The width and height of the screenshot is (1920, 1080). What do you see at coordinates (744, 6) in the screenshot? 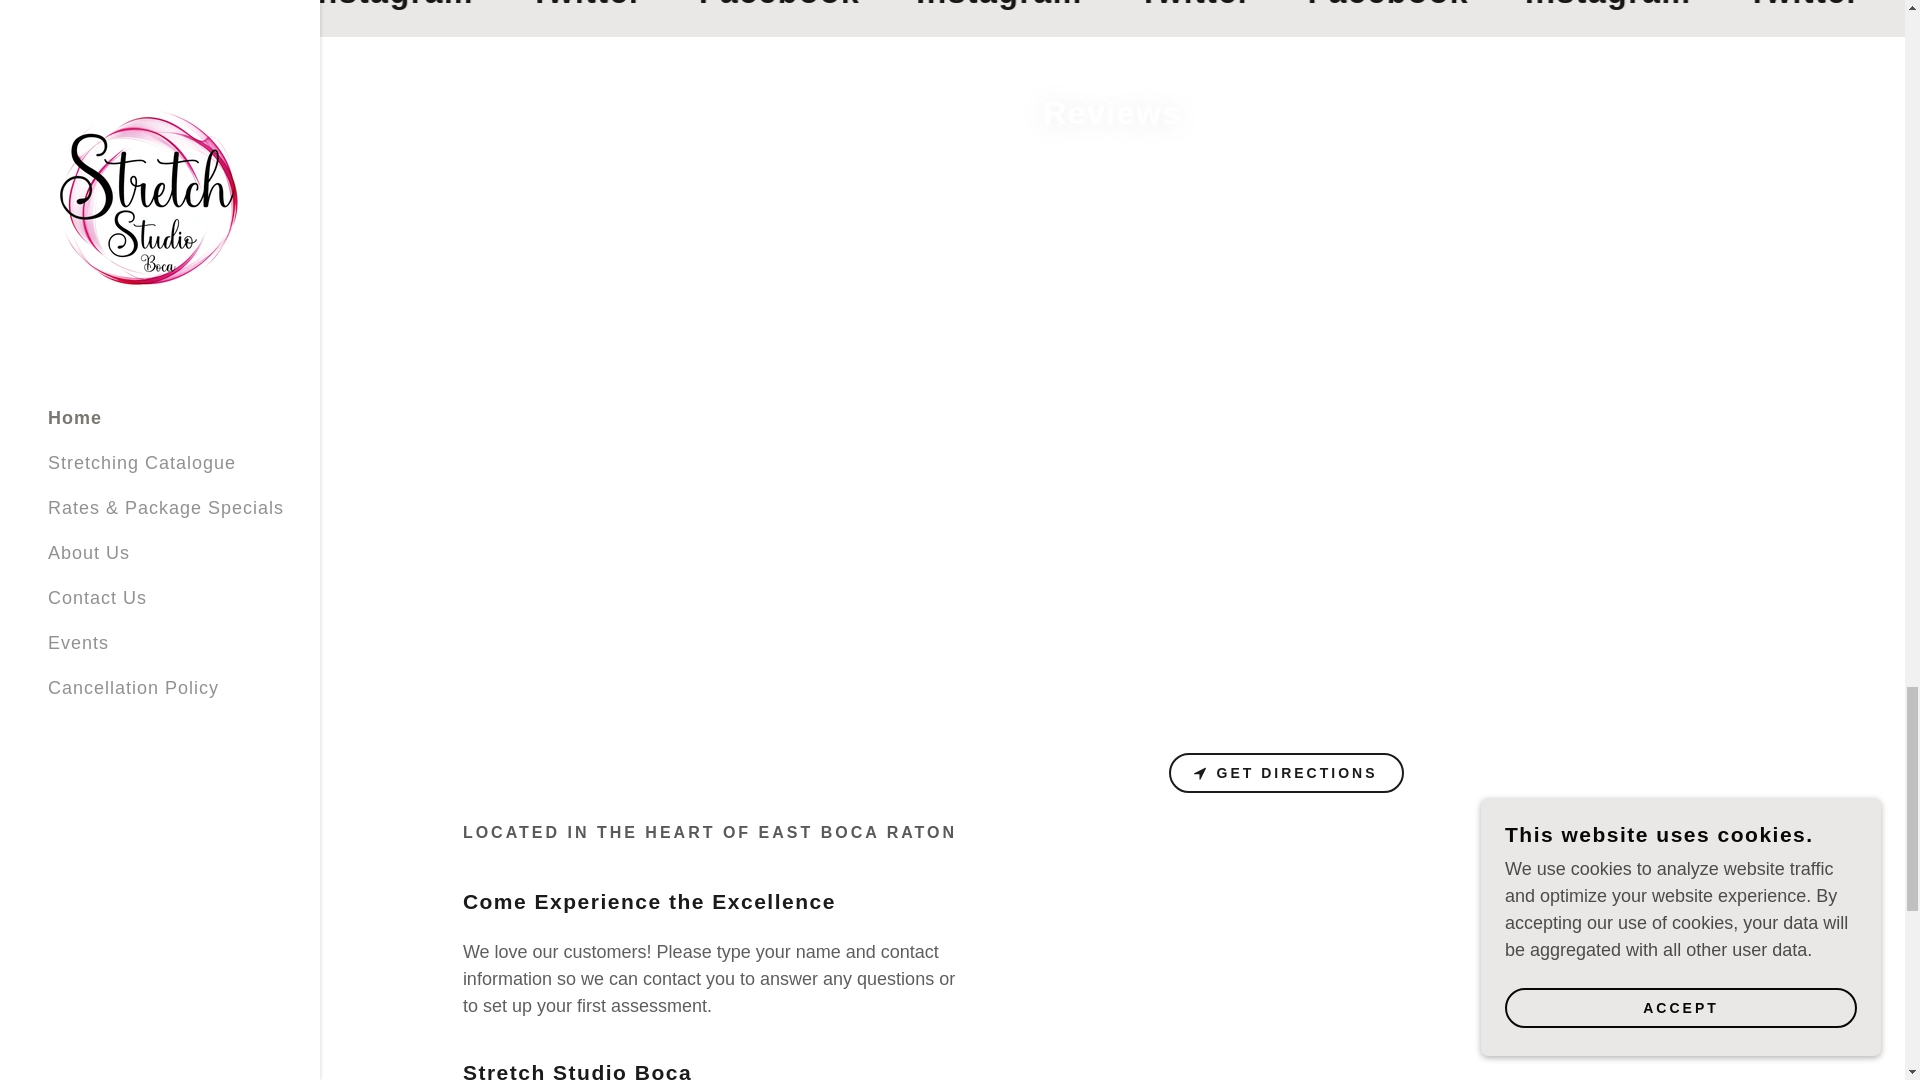
I see `Twitter` at bounding box center [744, 6].